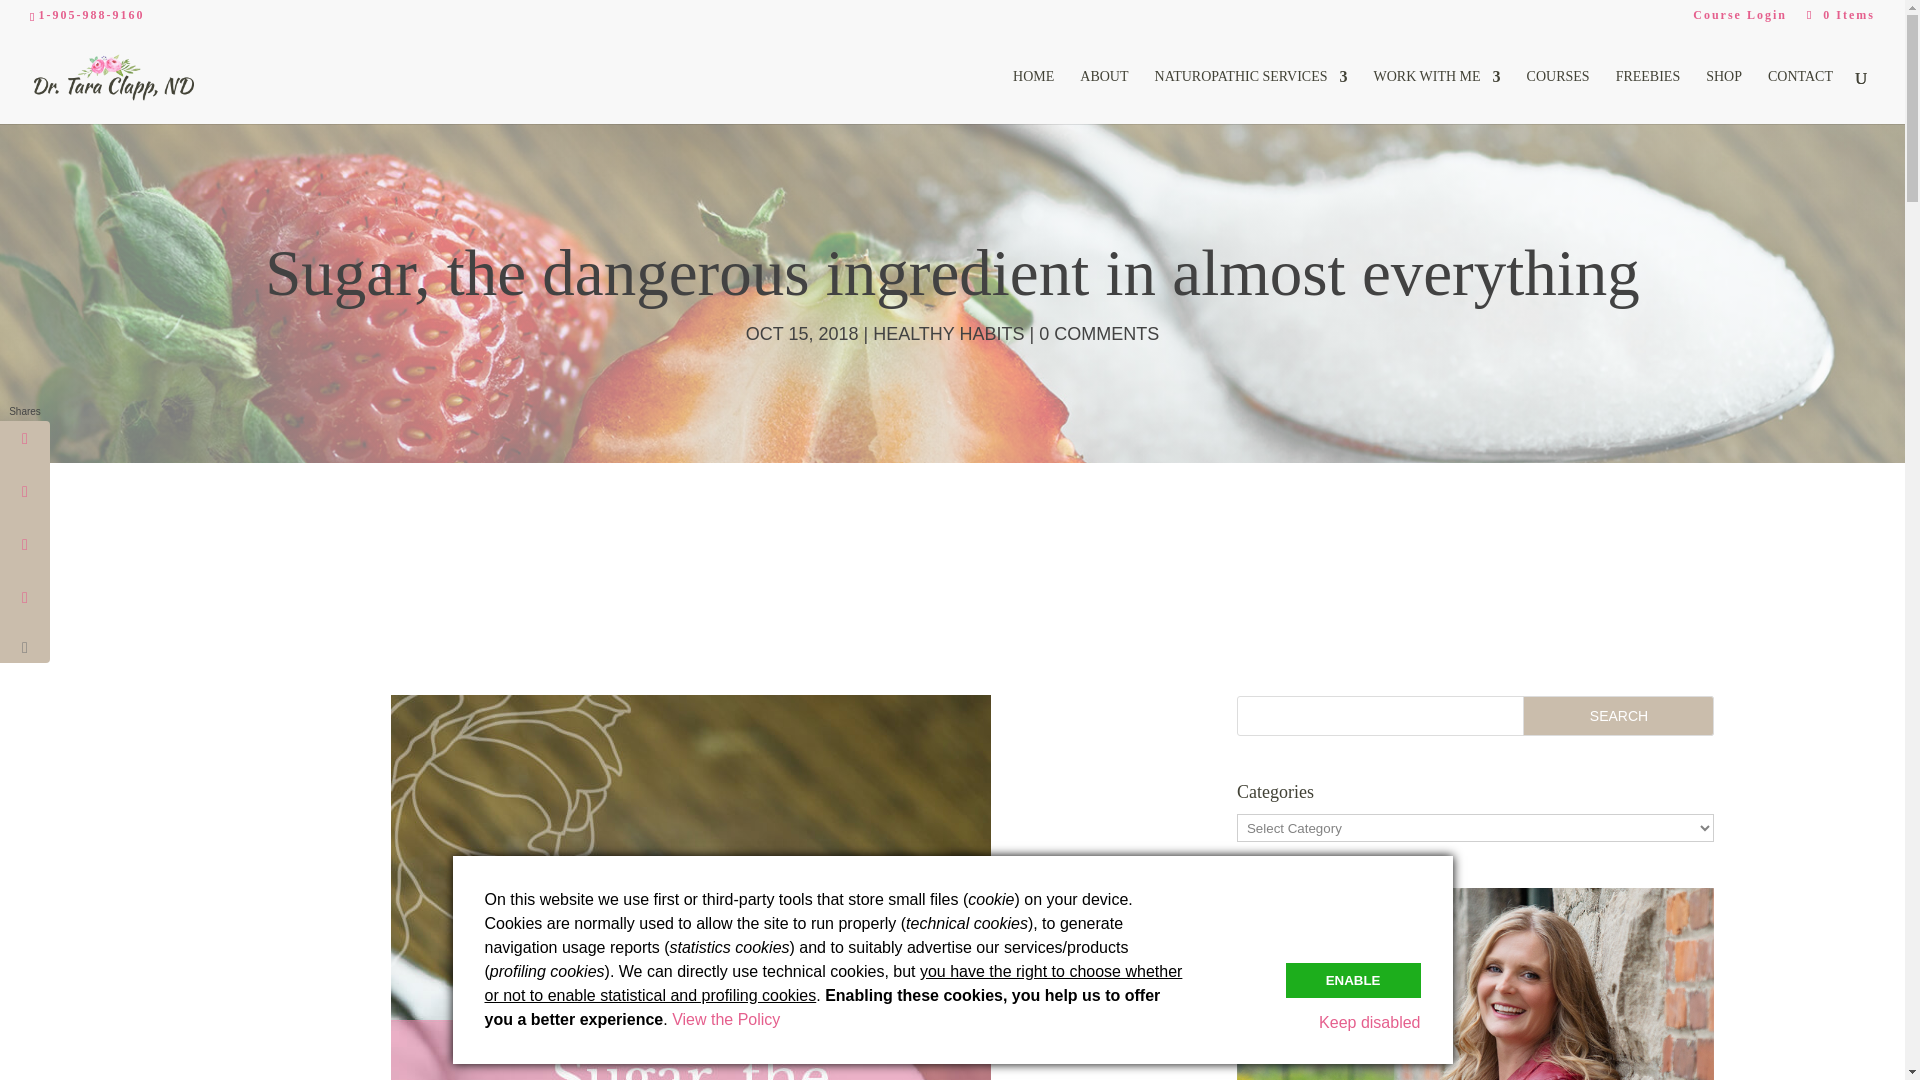 The height and width of the screenshot is (1080, 1920). What do you see at coordinates (1104, 97) in the screenshot?
I see `ABOUT` at bounding box center [1104, 97].